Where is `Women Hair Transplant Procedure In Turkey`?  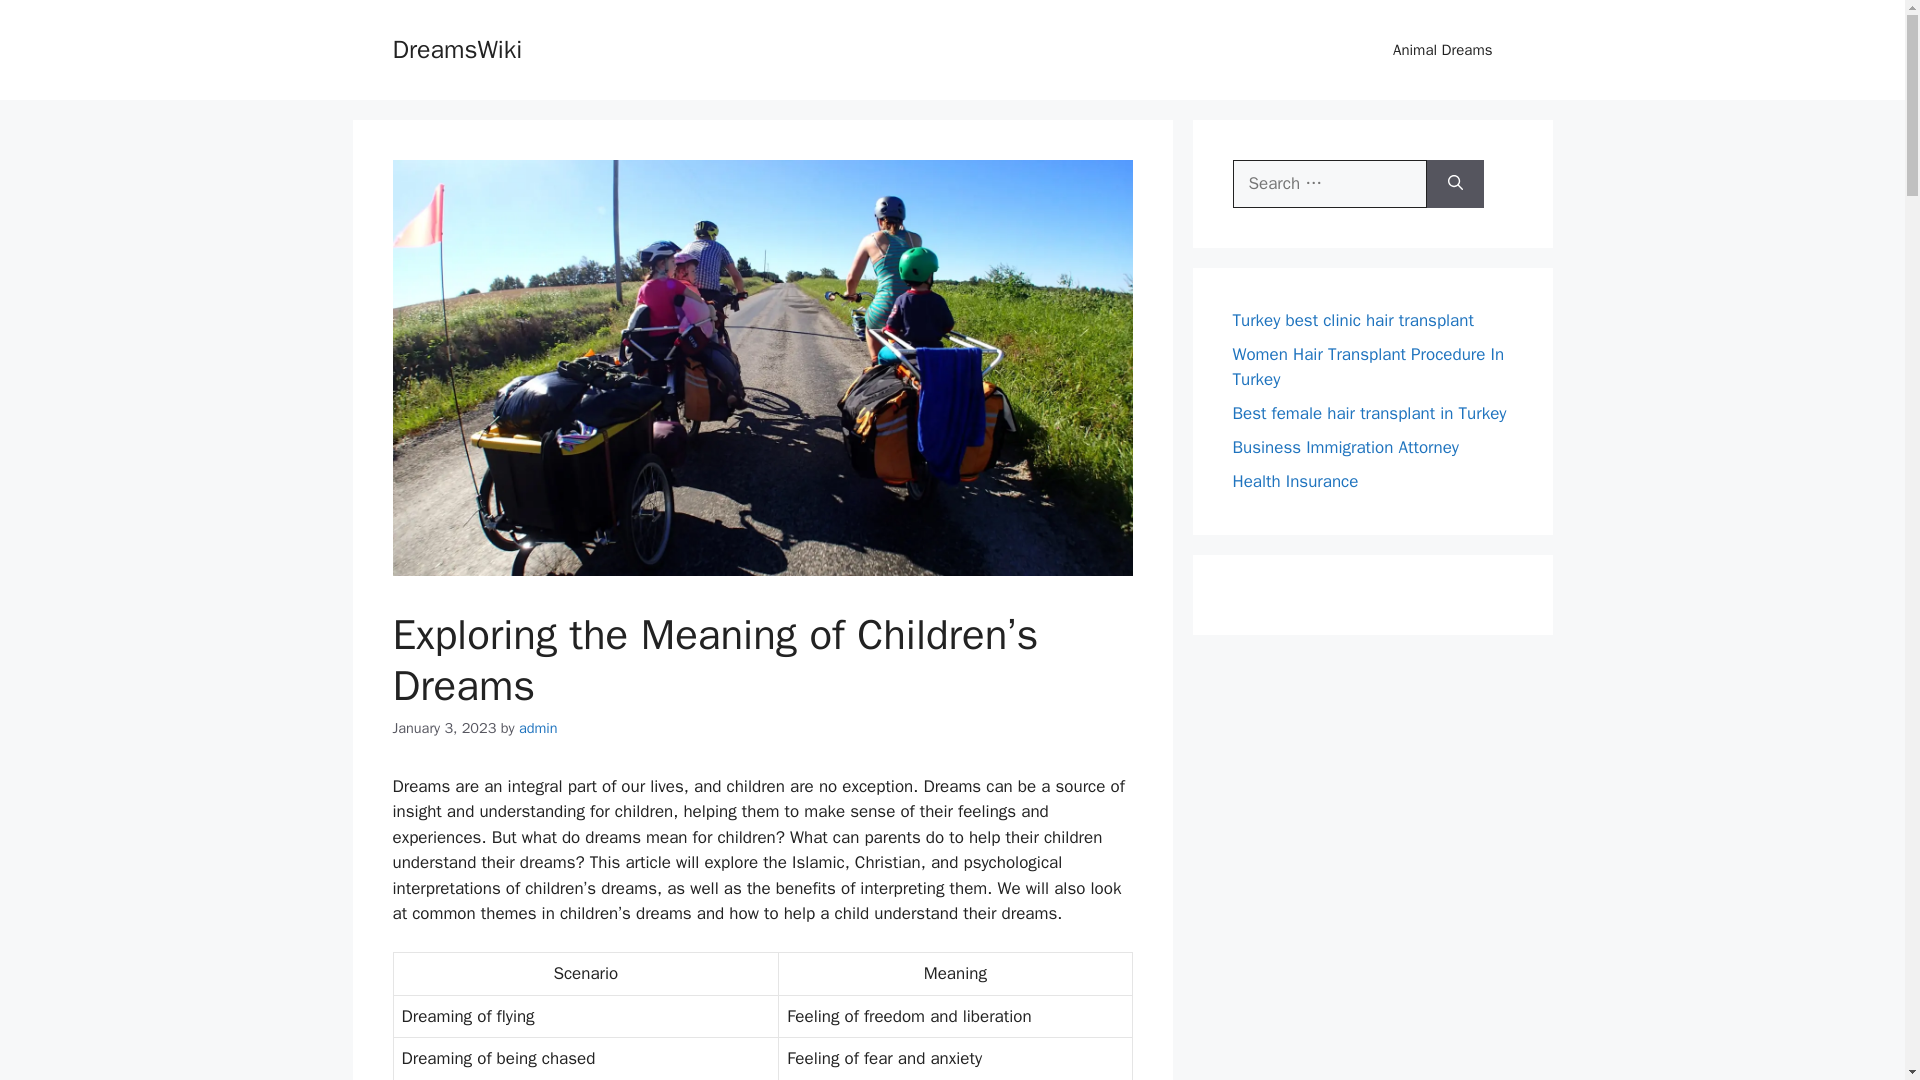 Women Hair Transplant Procedure In Turkey is located at coordinates (1368, 367).